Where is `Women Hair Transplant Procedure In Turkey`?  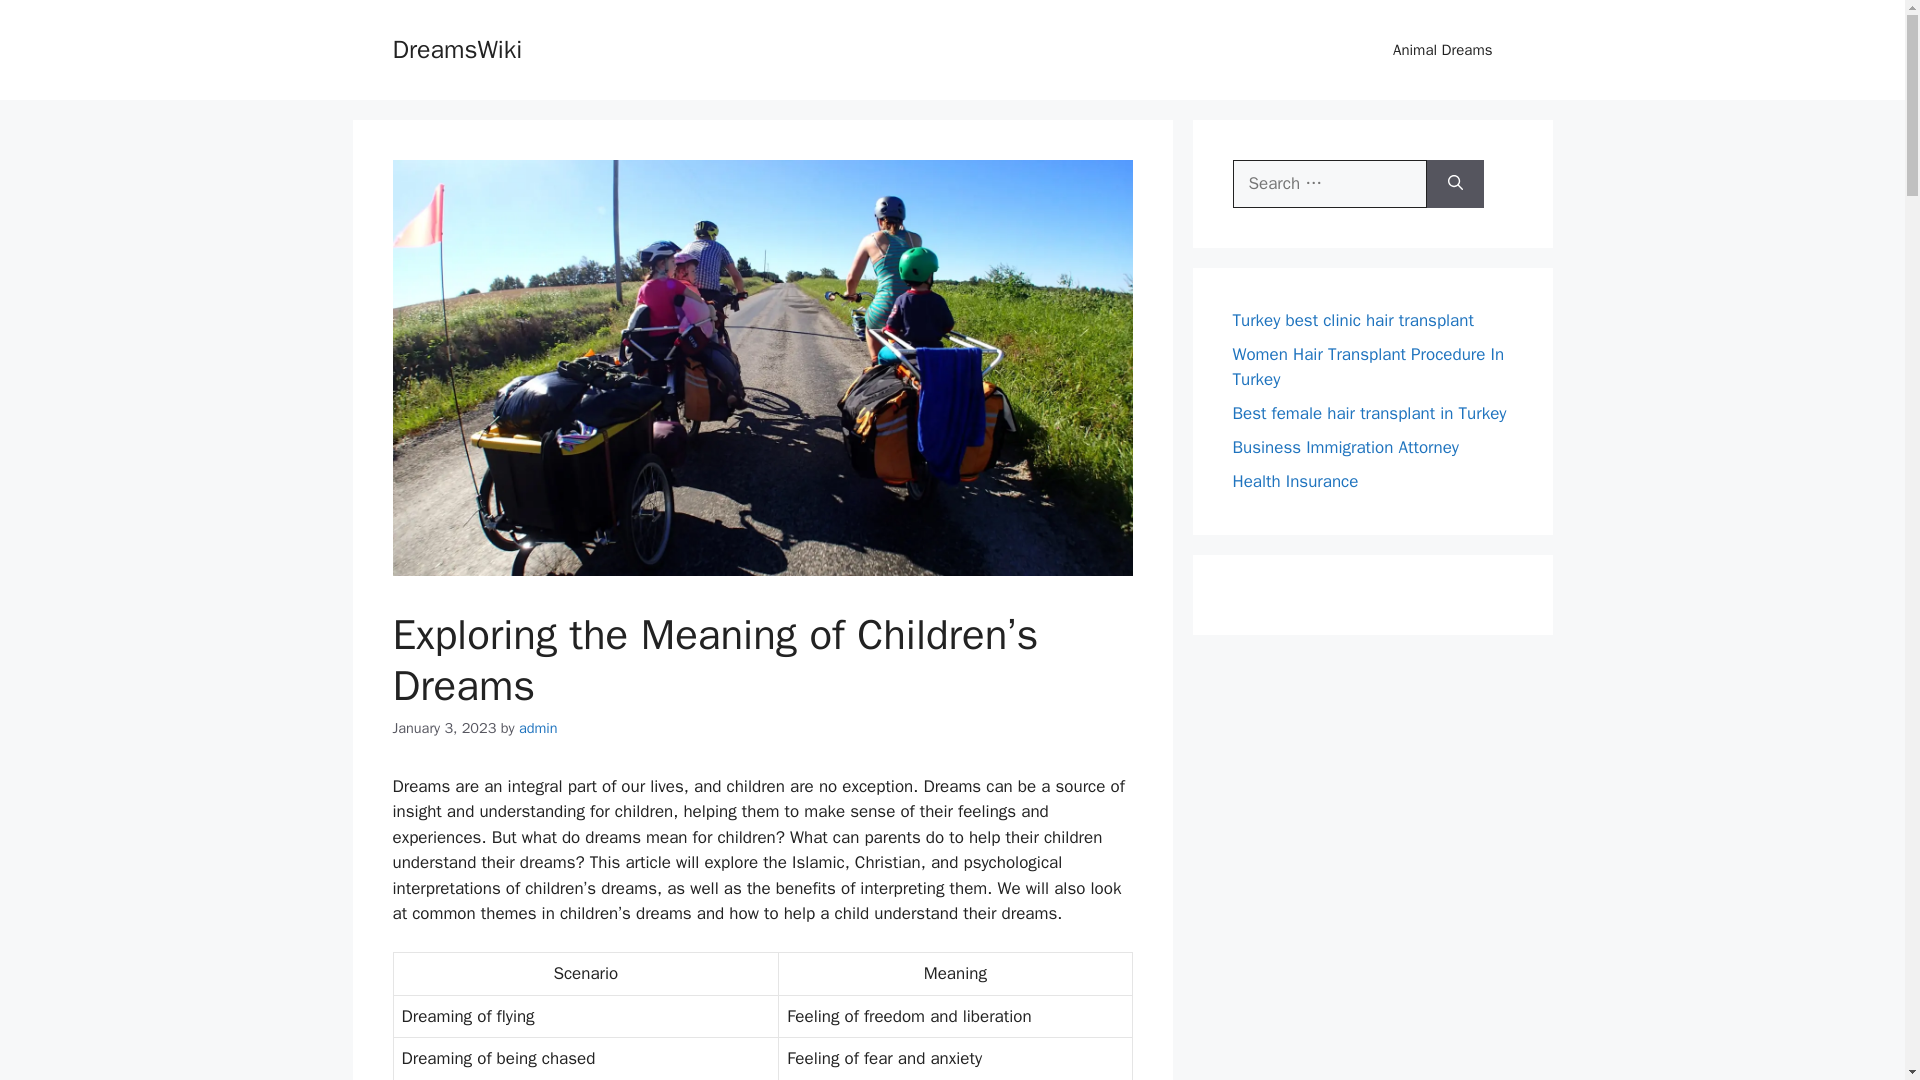 Women Hair Transplant Procedure In Turkey is located at coordinates (1368, 367).